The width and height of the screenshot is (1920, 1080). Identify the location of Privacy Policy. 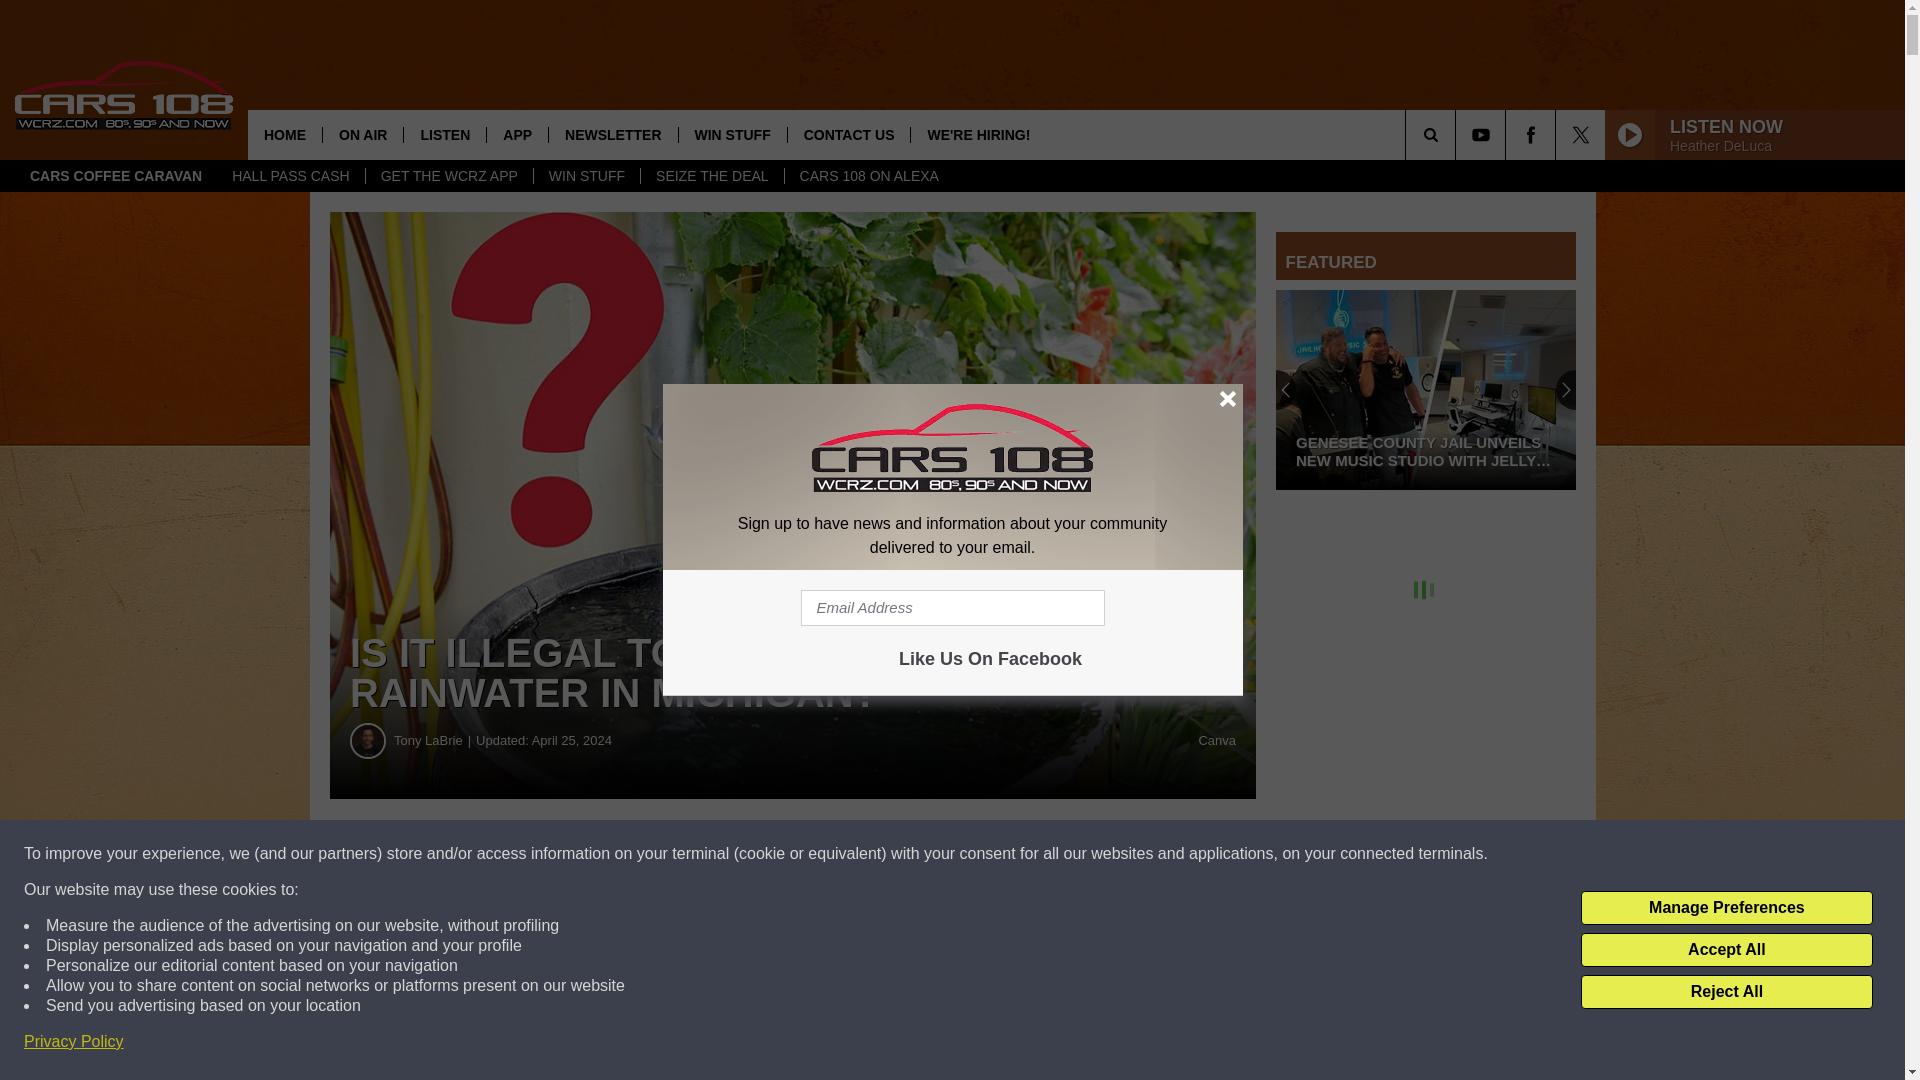
(74, 1042).